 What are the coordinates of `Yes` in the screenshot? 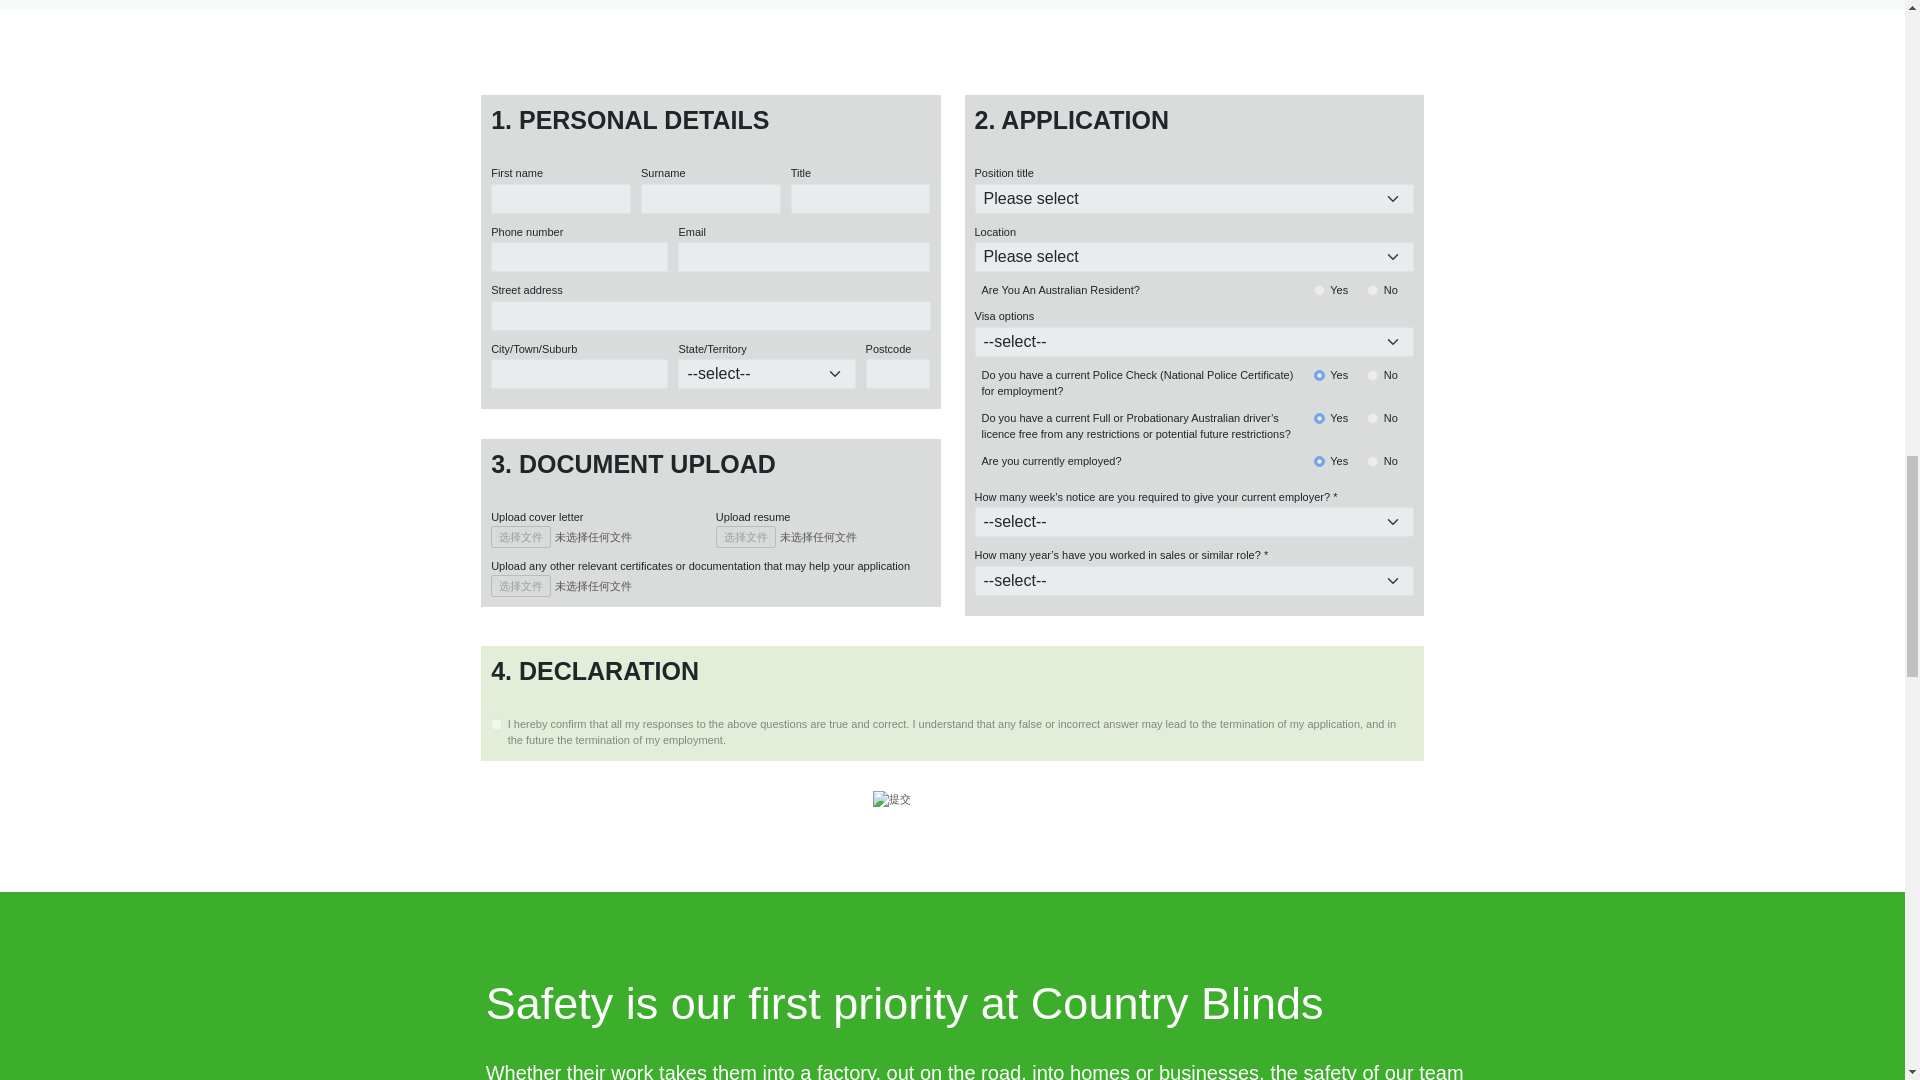 It's located at (1318, 376).